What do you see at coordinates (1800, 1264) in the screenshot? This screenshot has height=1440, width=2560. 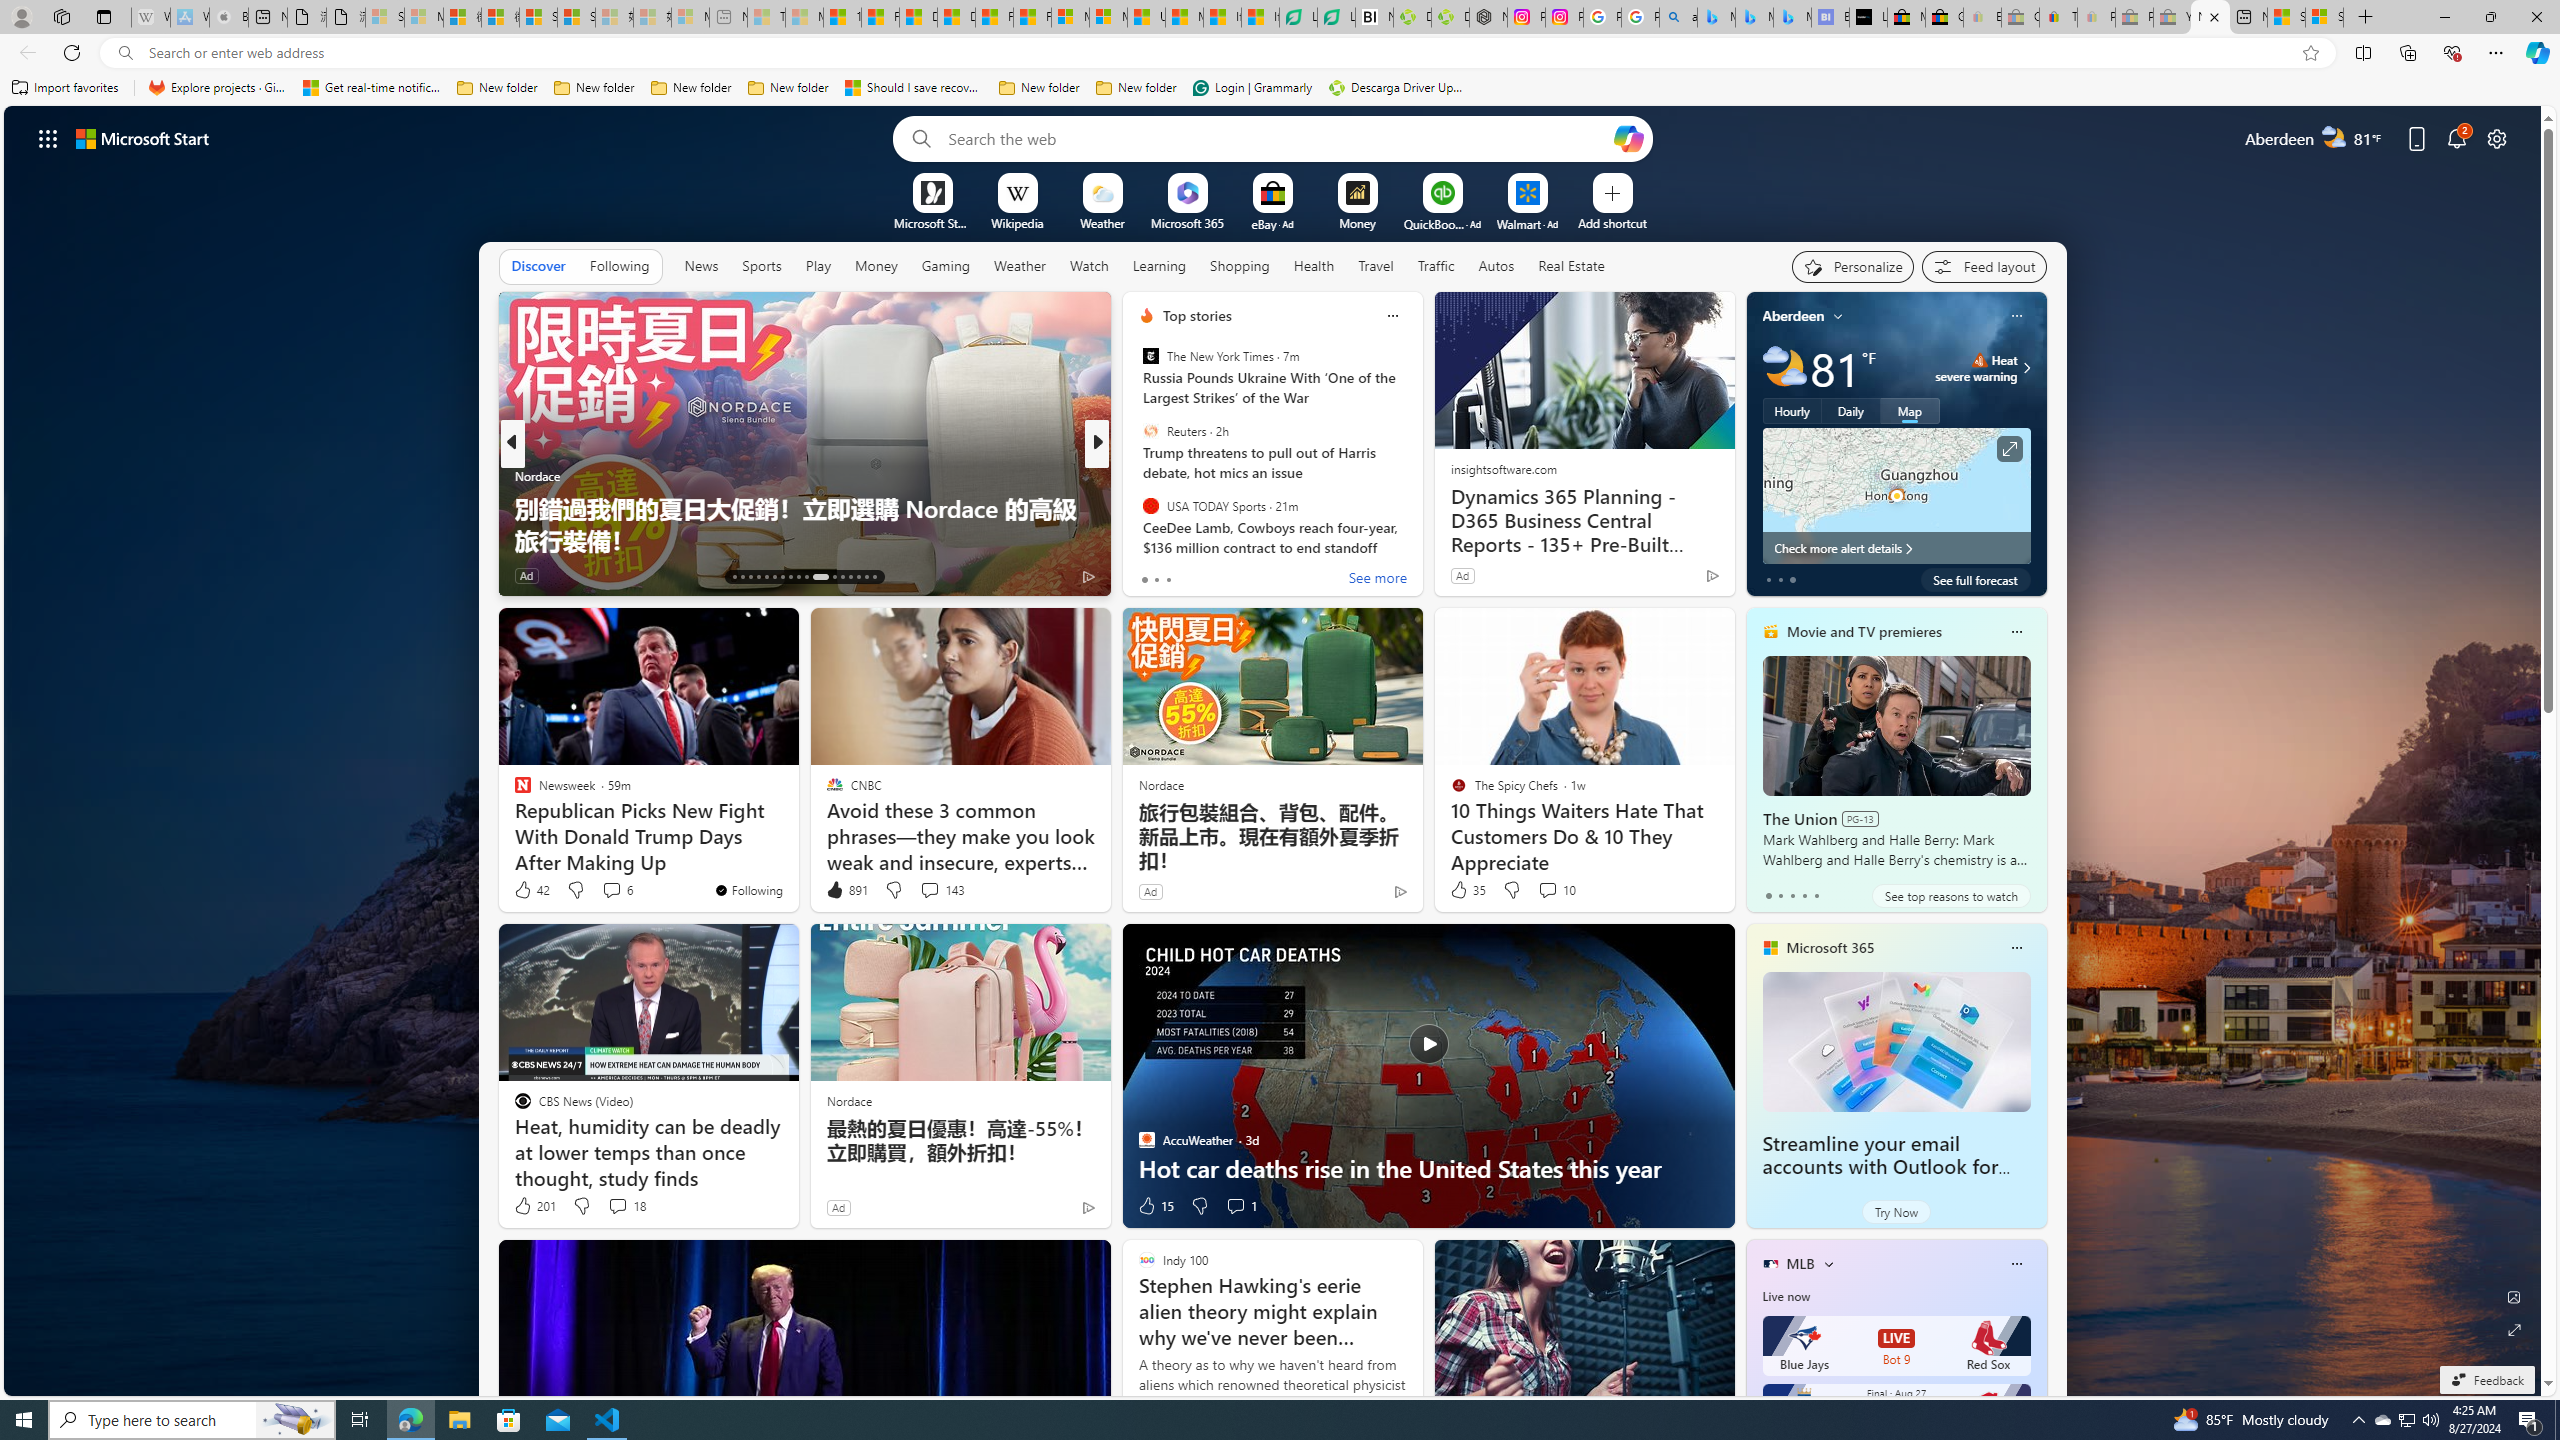 I see `MLB` at bounding box center [1800, 1264].